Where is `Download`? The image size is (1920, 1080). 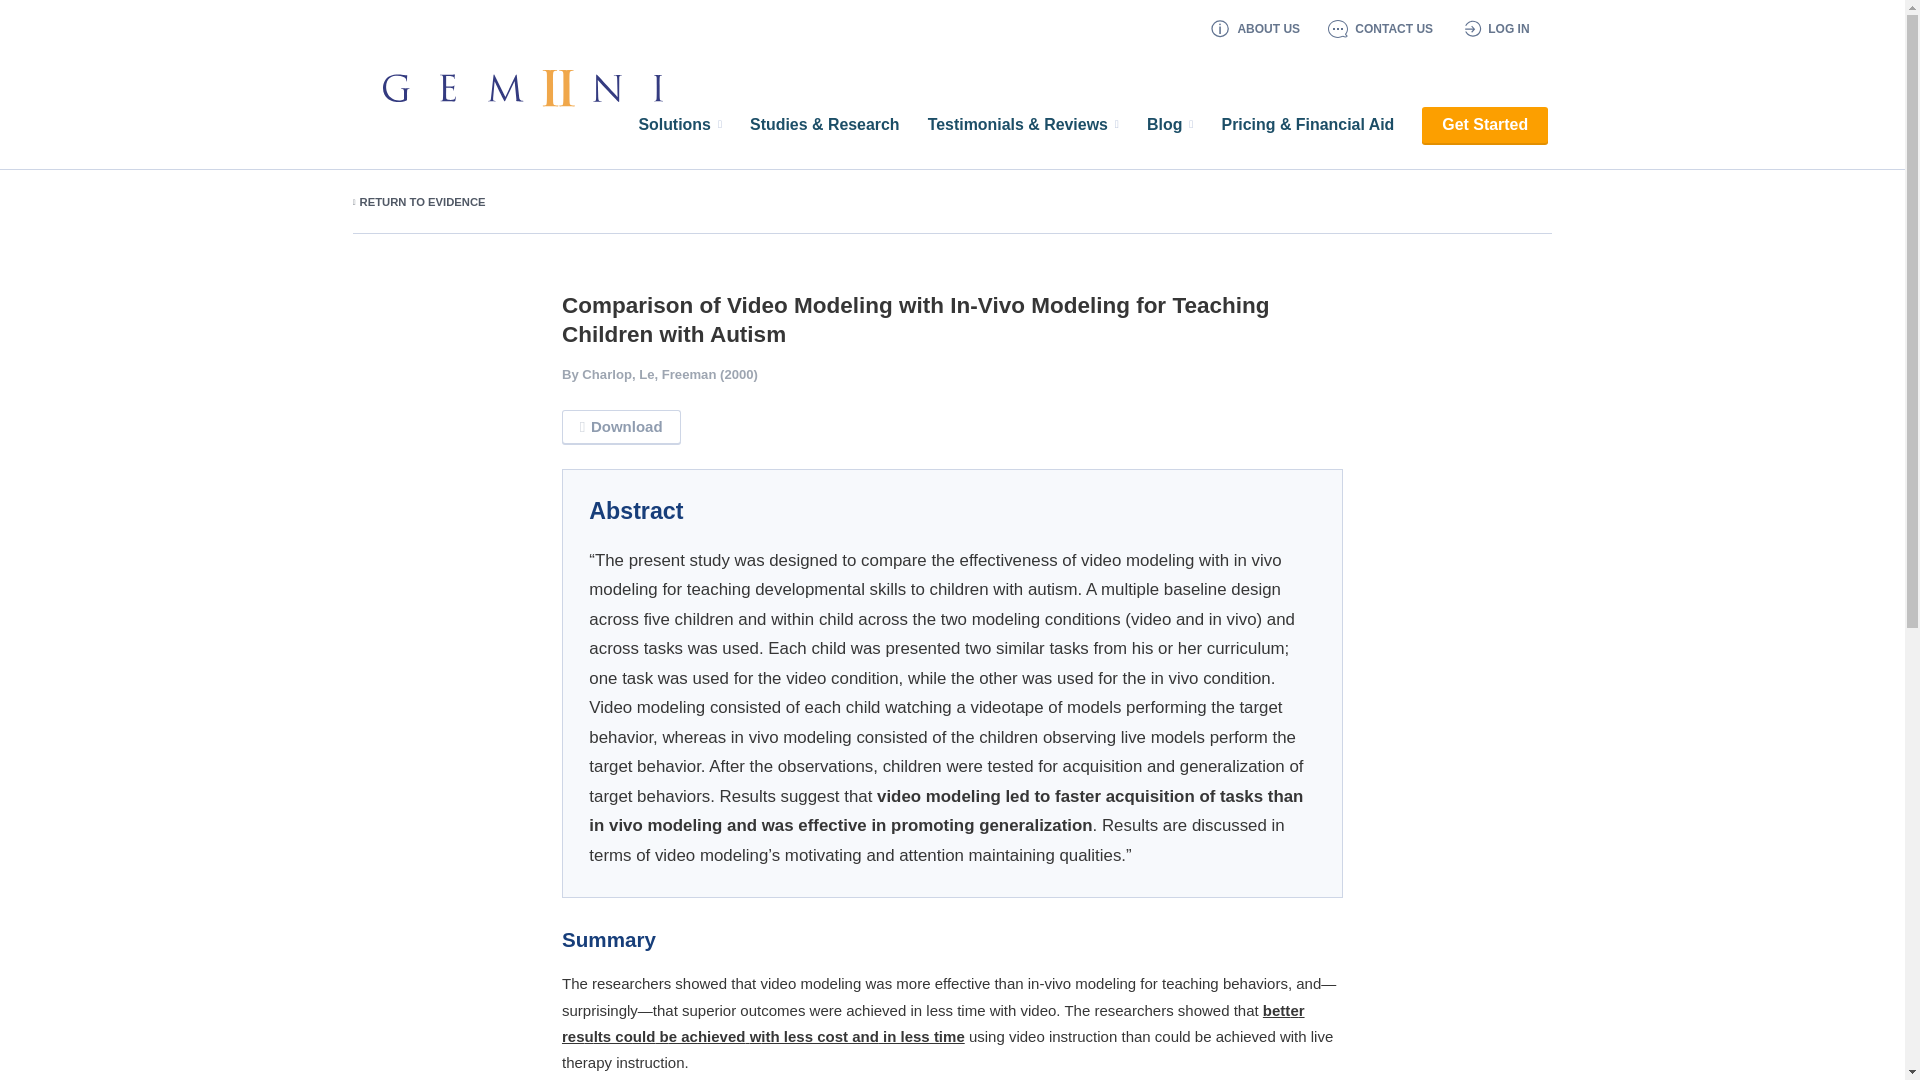
Download is located at coordinates (622, 426).